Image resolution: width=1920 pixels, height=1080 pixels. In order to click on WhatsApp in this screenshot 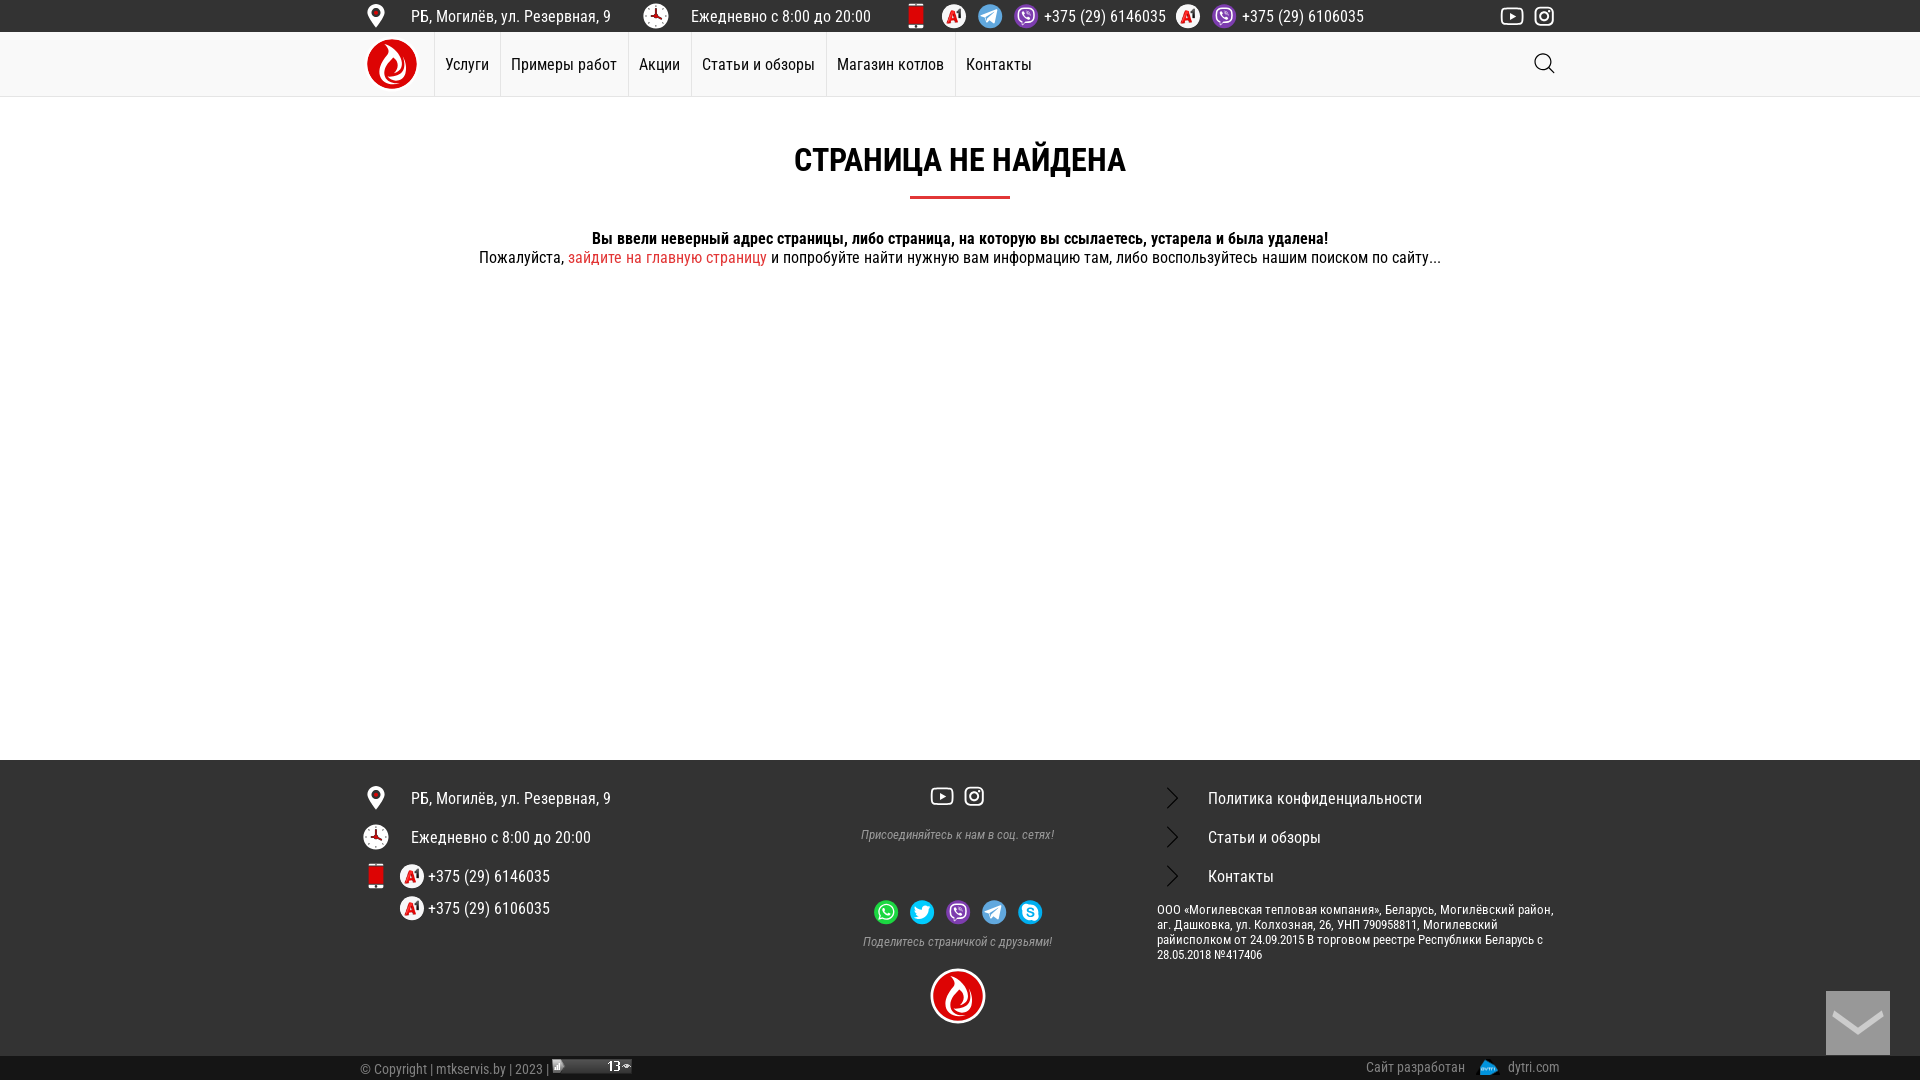, I will do `click(886, 912)`.